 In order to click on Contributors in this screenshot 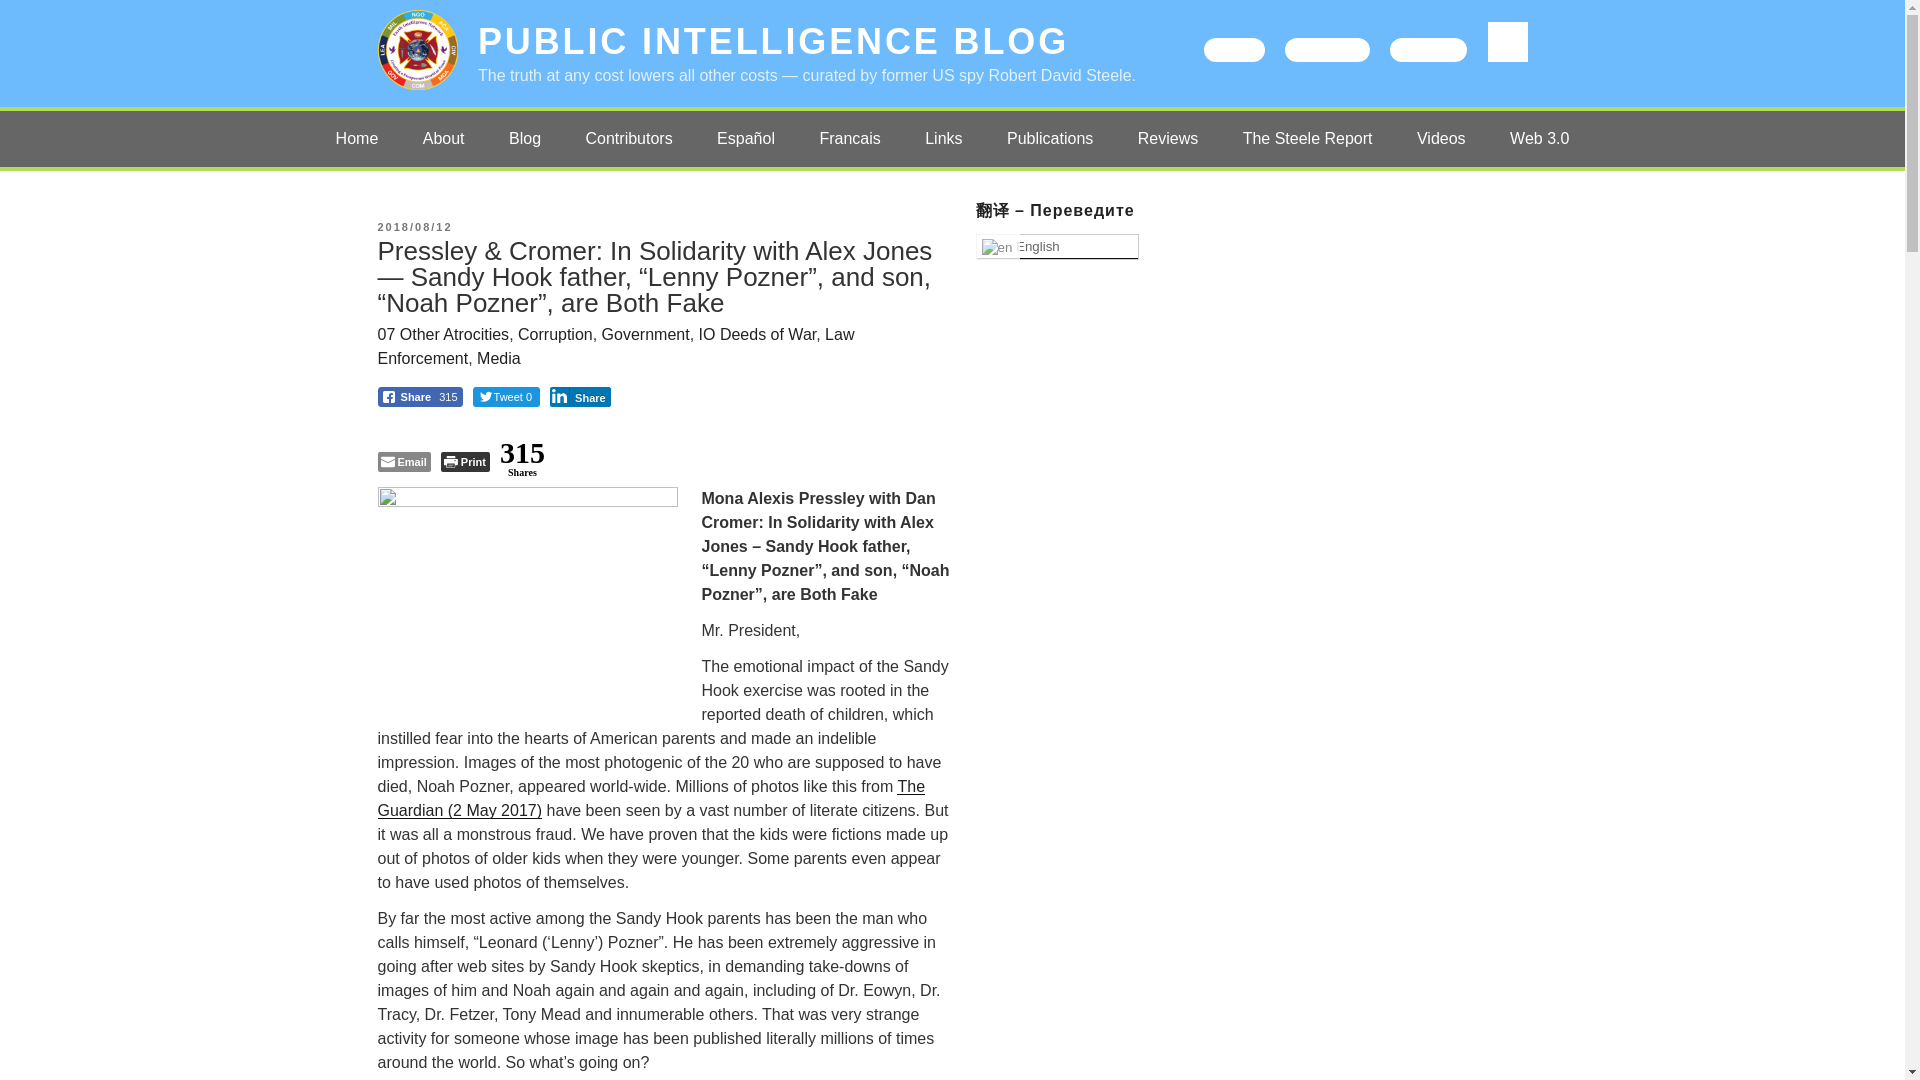, I will do `click(630, 139)`.